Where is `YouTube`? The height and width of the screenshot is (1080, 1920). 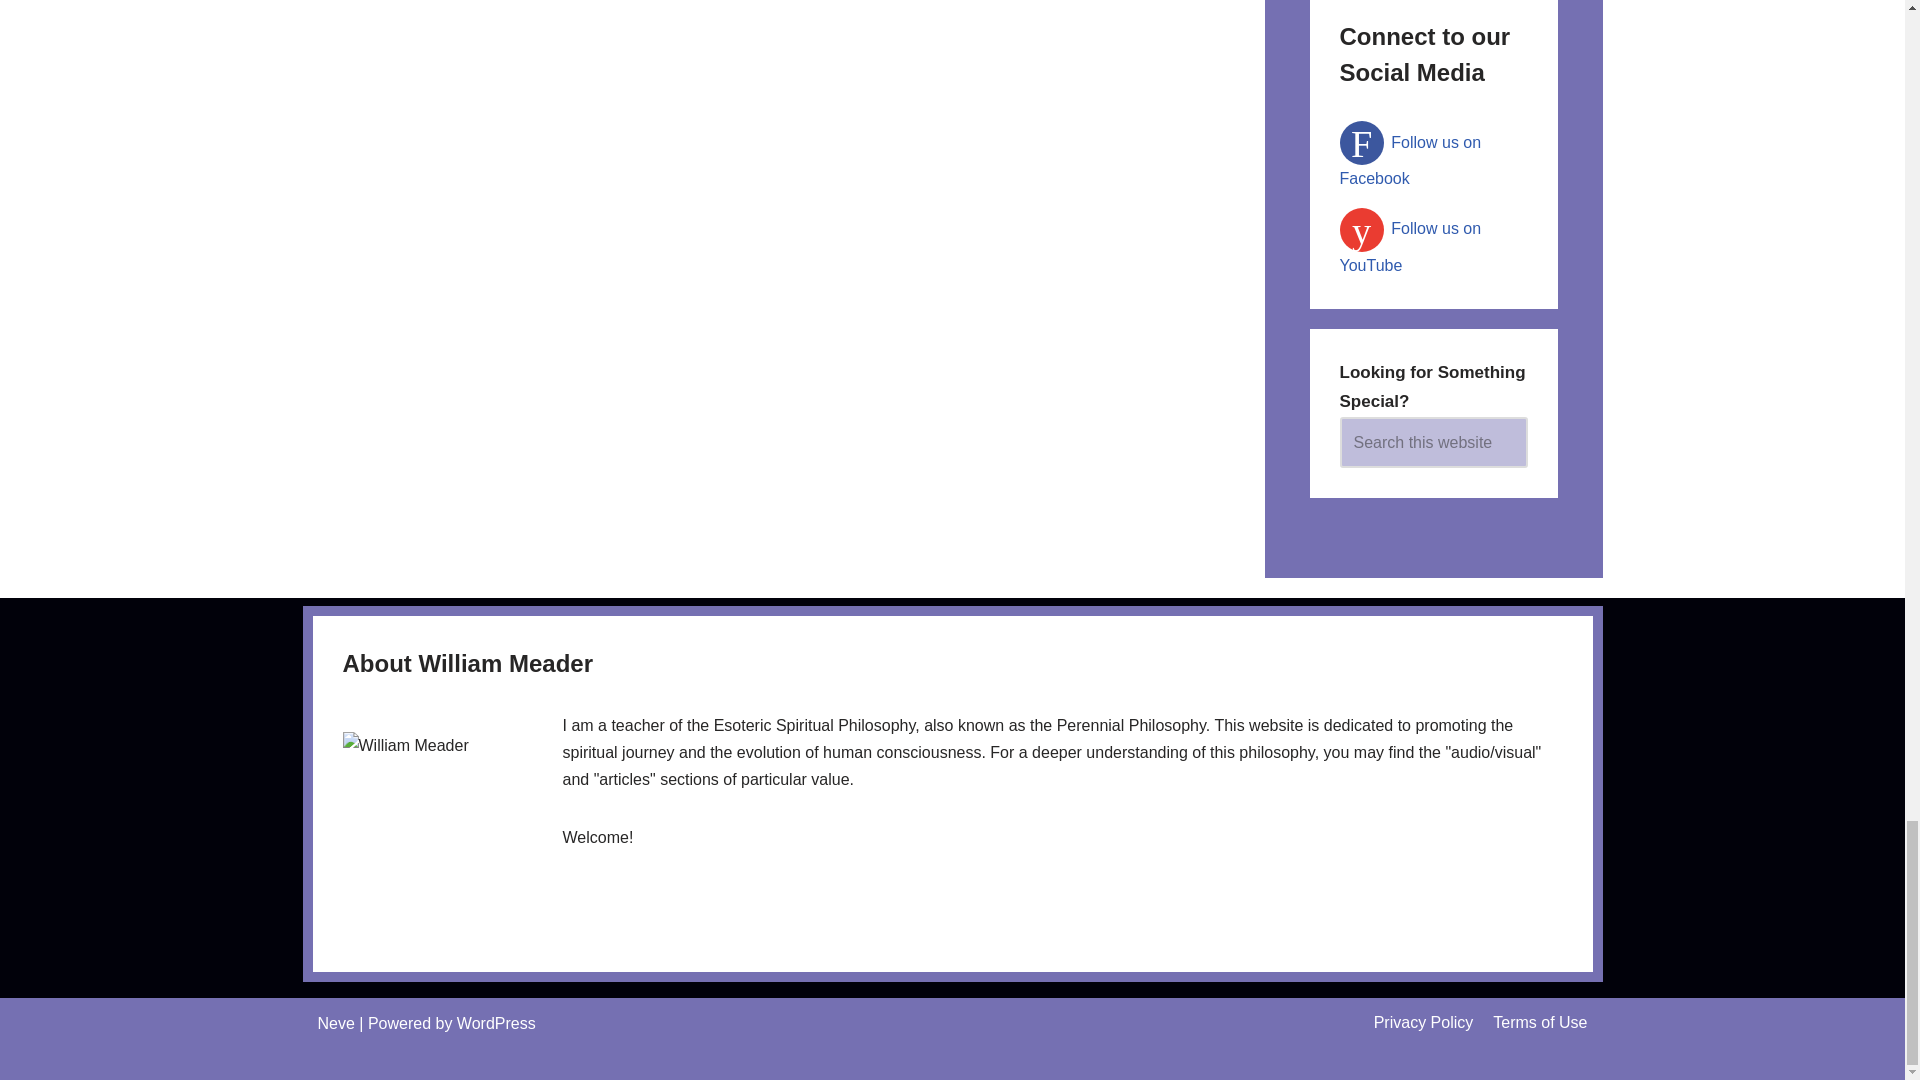
YouTube is located at coordinates (1411, 247).